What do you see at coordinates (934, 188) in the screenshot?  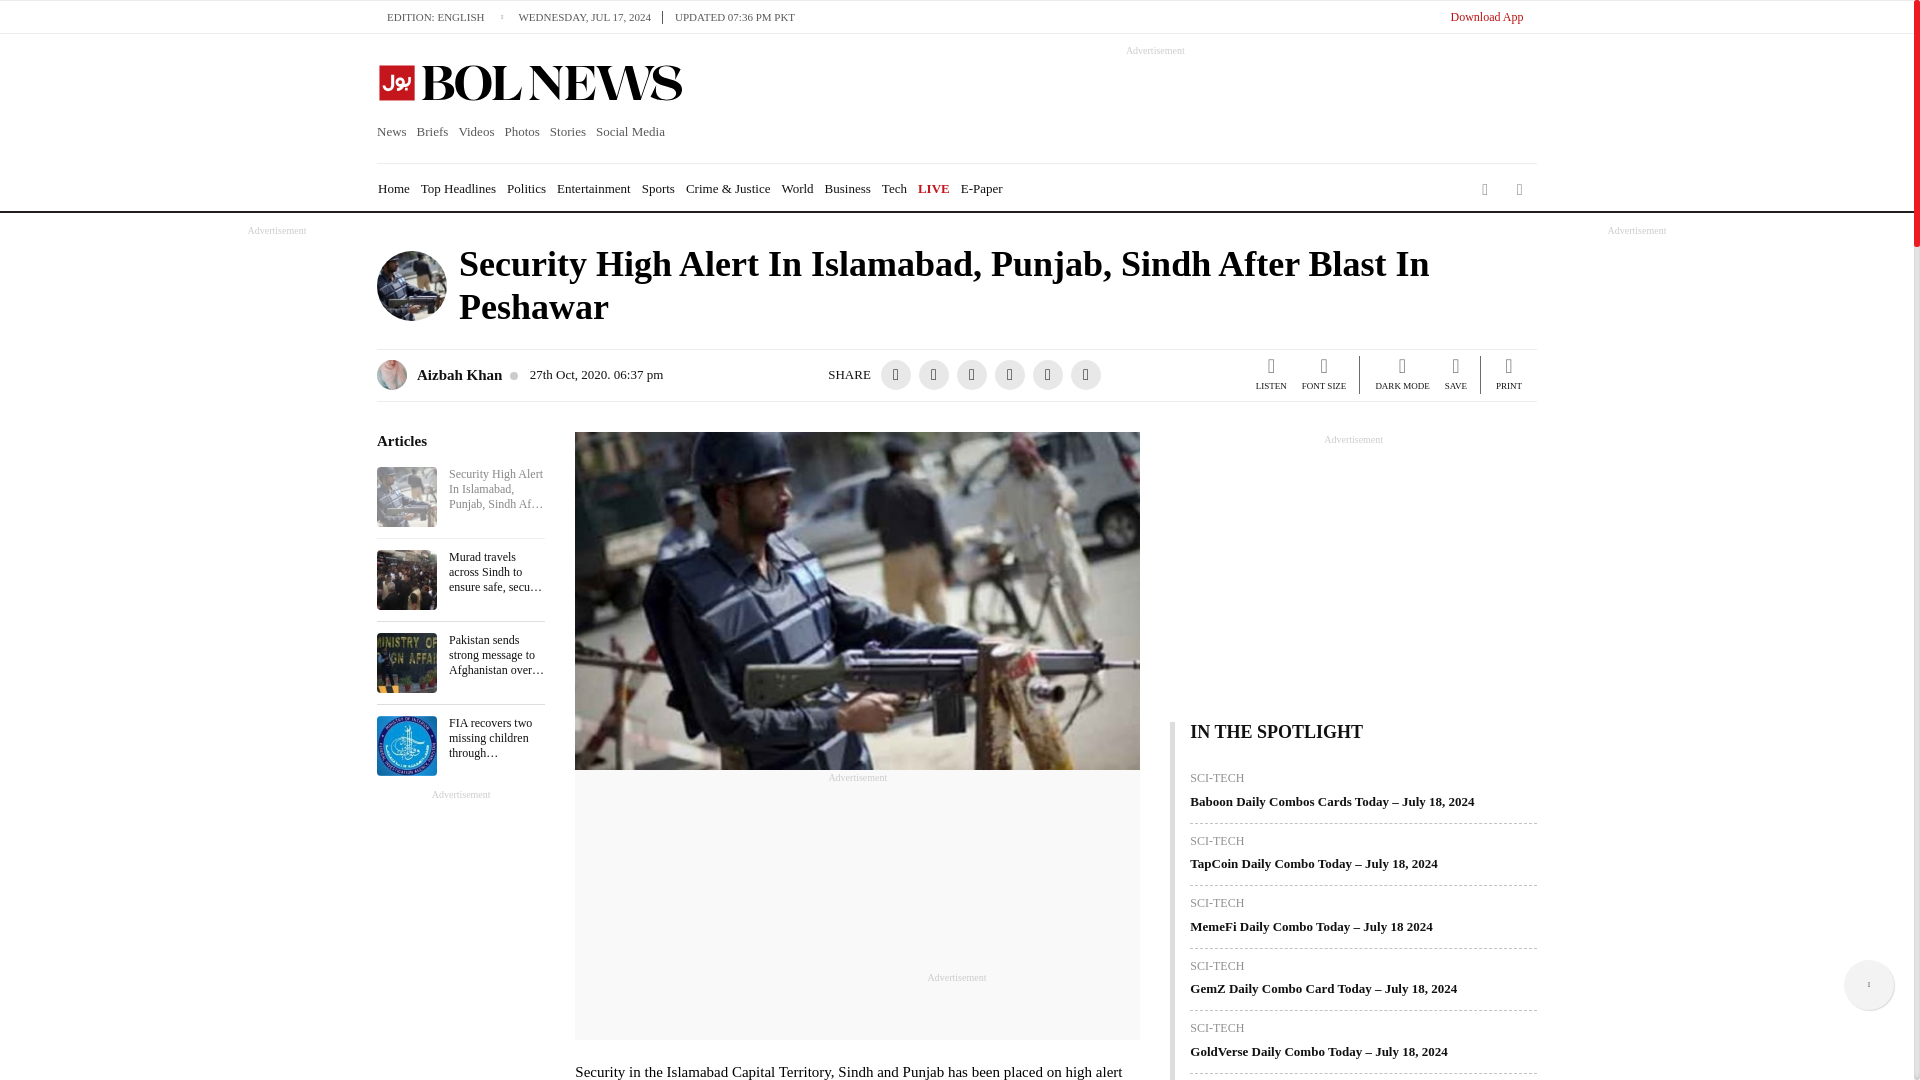 I see `LIVE` at bounding box center [934, 188].